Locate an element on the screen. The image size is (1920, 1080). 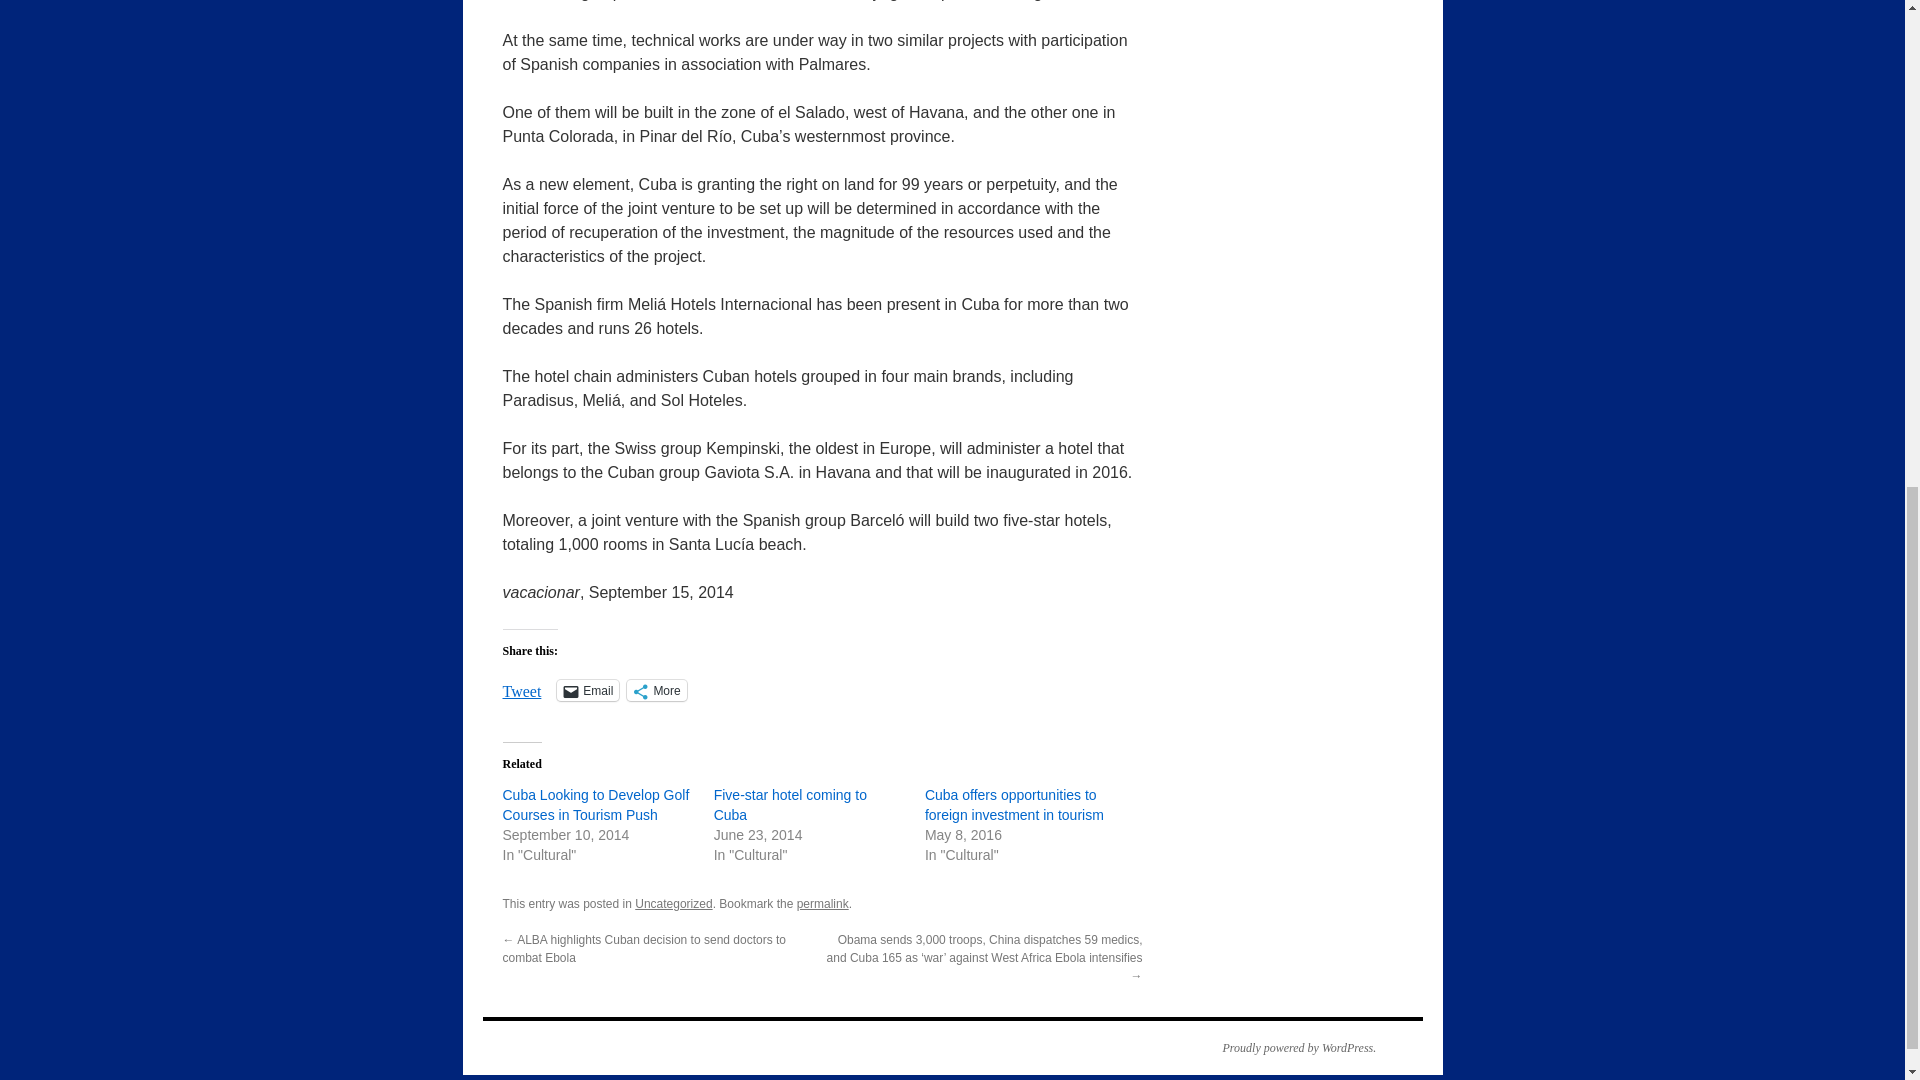
More is located at coordinates (656, 690).